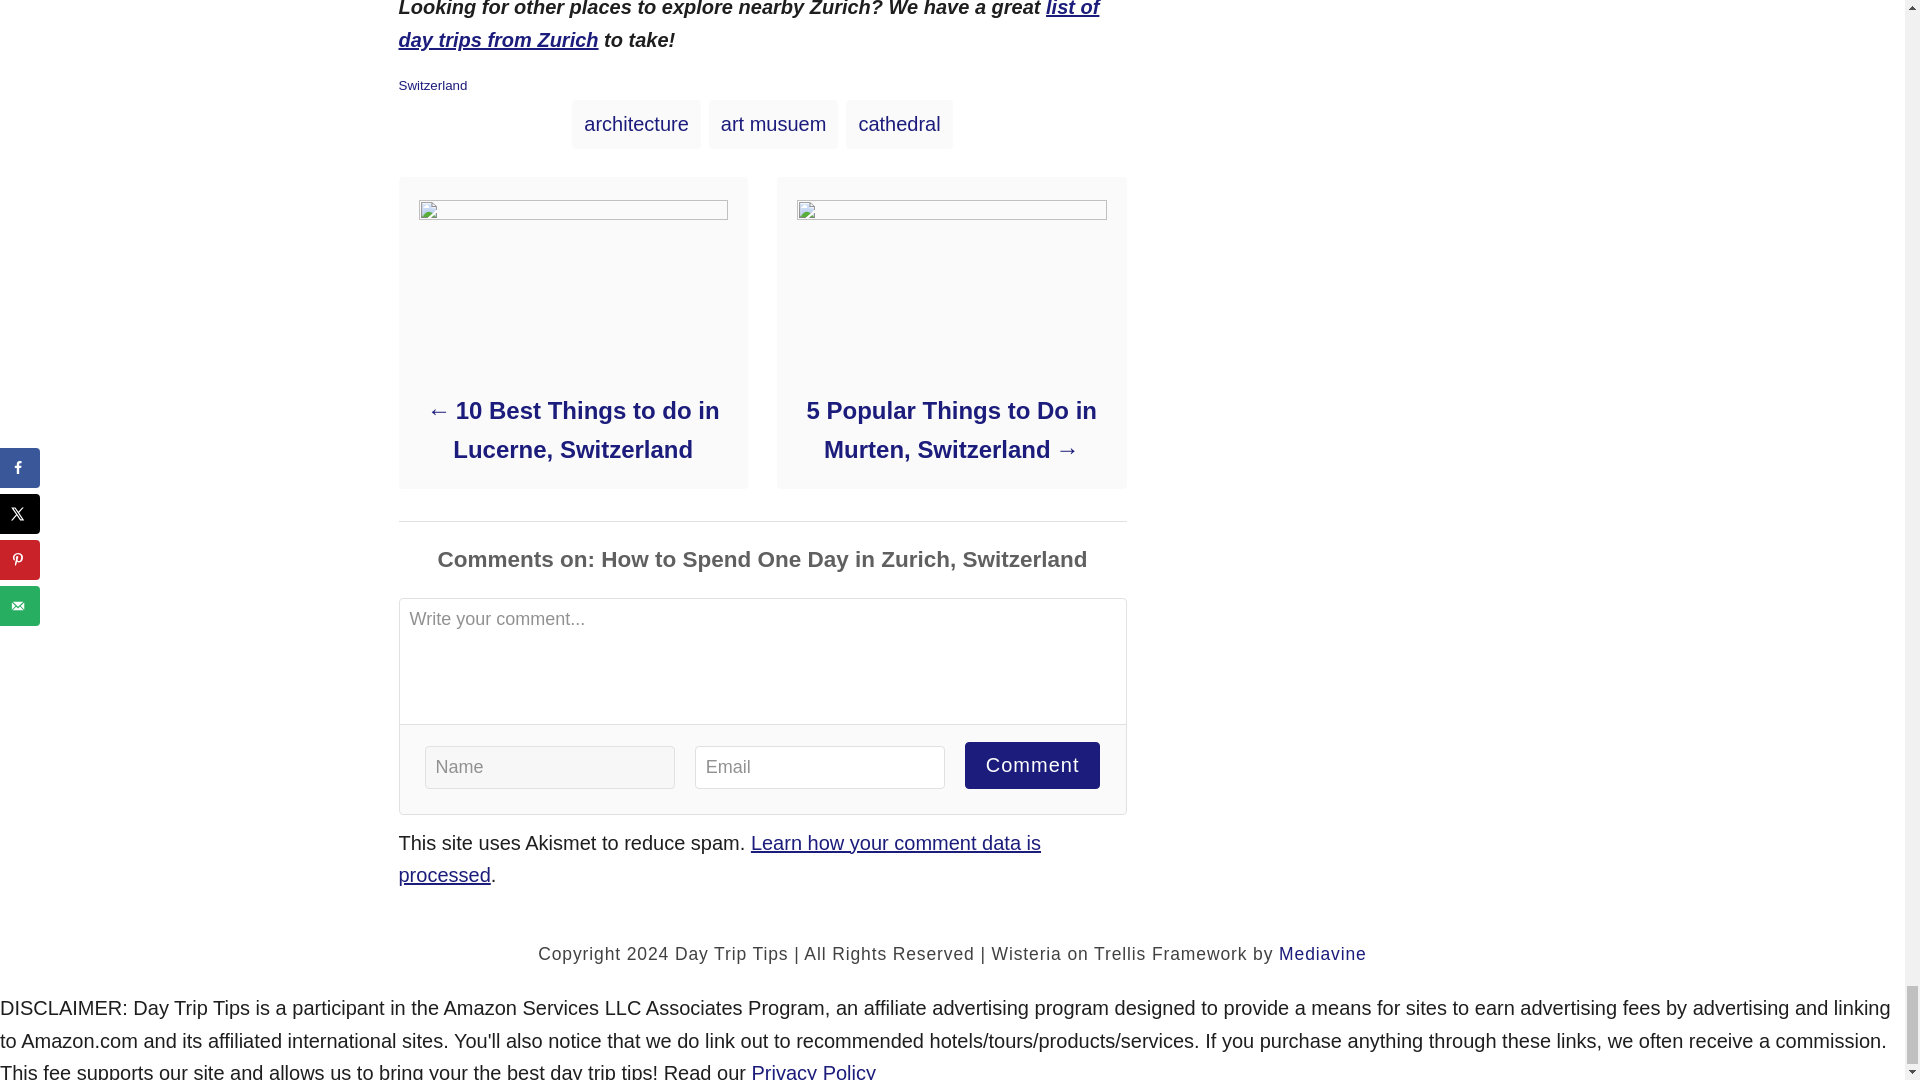 This screenshot has height=1080, width=1920. Describe the element at coordinates (748, 25) in the screenshot. I see `list of day trips from Zurich` at that location.